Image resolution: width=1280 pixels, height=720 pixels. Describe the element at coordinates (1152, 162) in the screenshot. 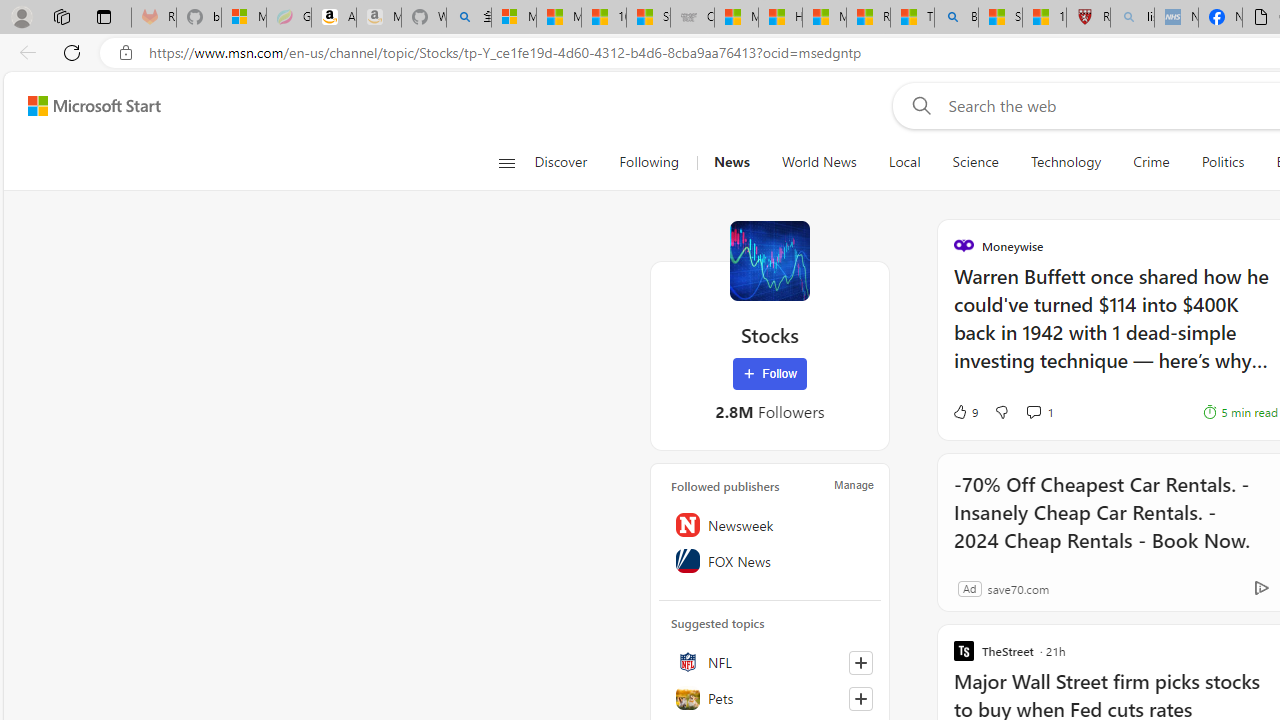

I see `Crime` at that location.